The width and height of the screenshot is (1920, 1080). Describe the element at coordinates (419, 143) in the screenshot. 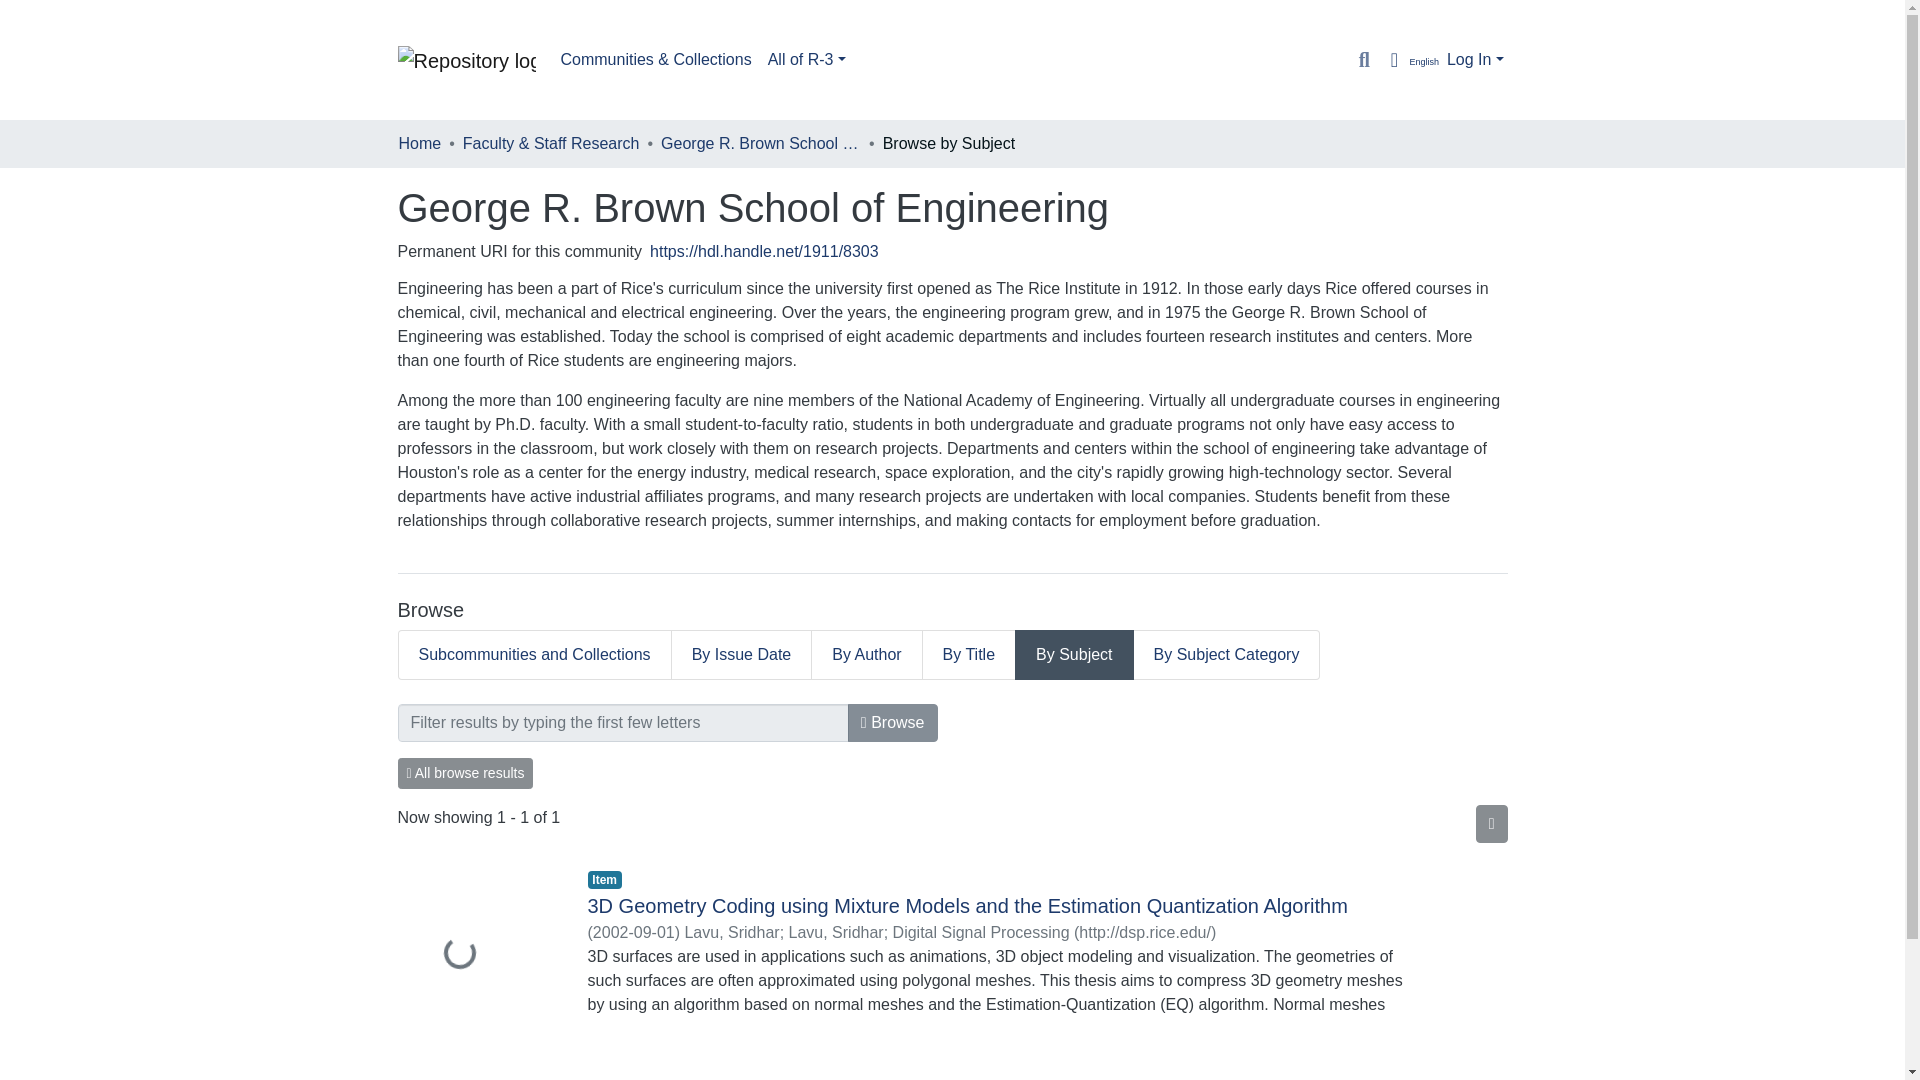

I see `Home` at that location.